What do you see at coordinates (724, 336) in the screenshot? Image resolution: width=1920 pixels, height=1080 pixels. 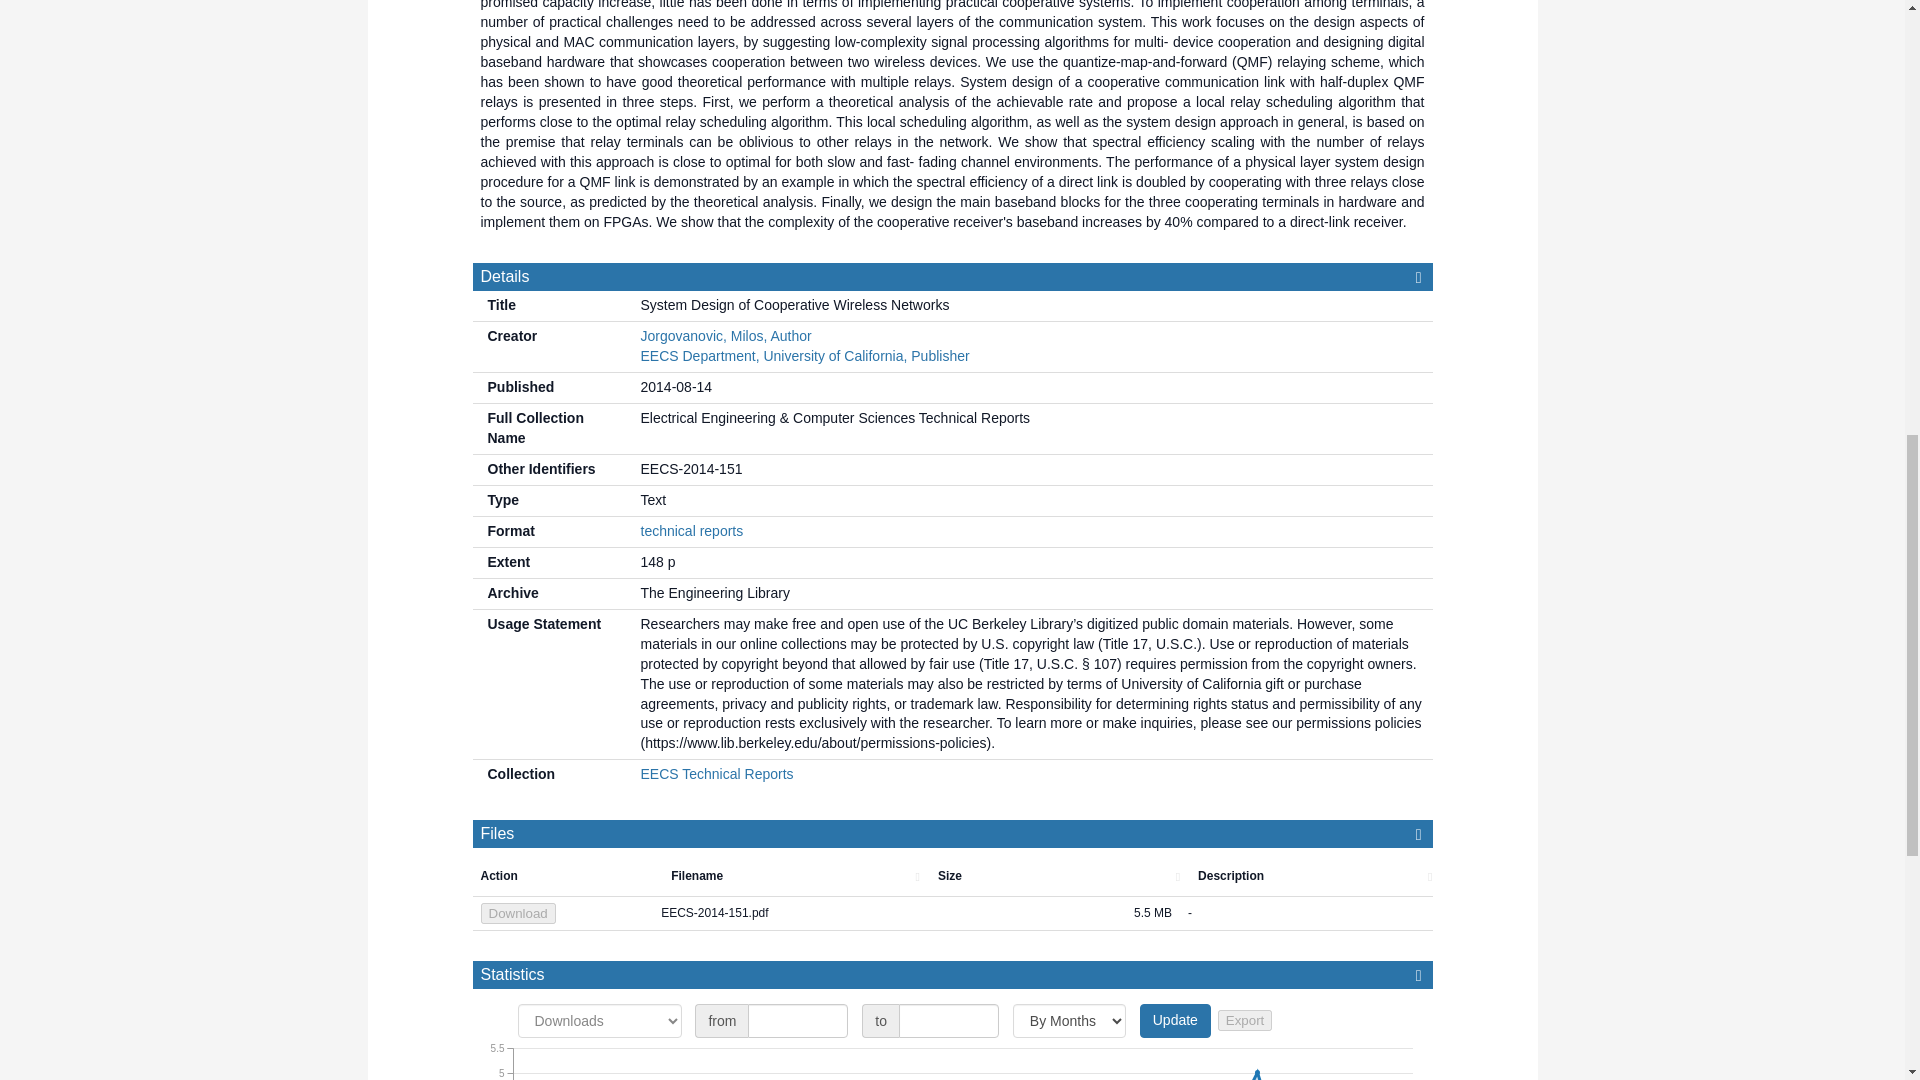 I see `Jorgovanovic, Milos, Author` at bounding box center [724, 336].